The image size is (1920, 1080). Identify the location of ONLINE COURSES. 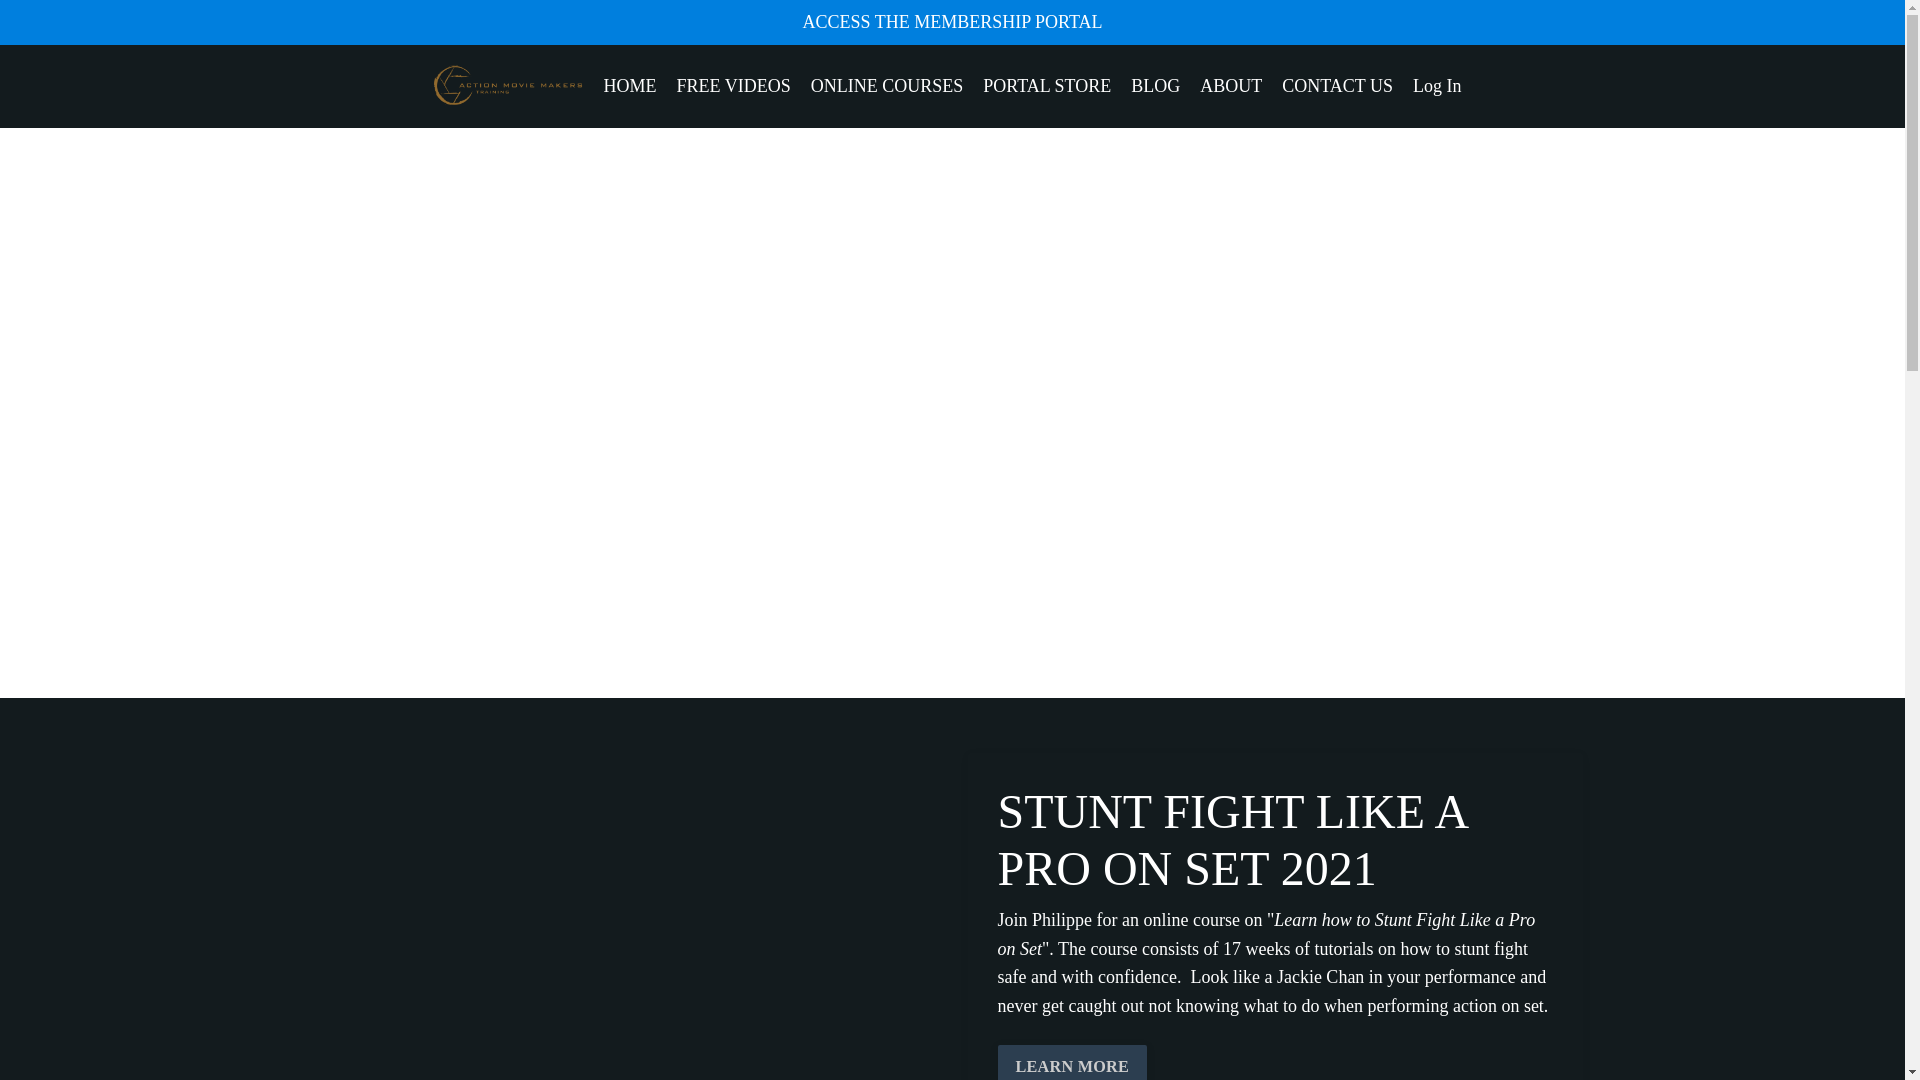
(886, 86).